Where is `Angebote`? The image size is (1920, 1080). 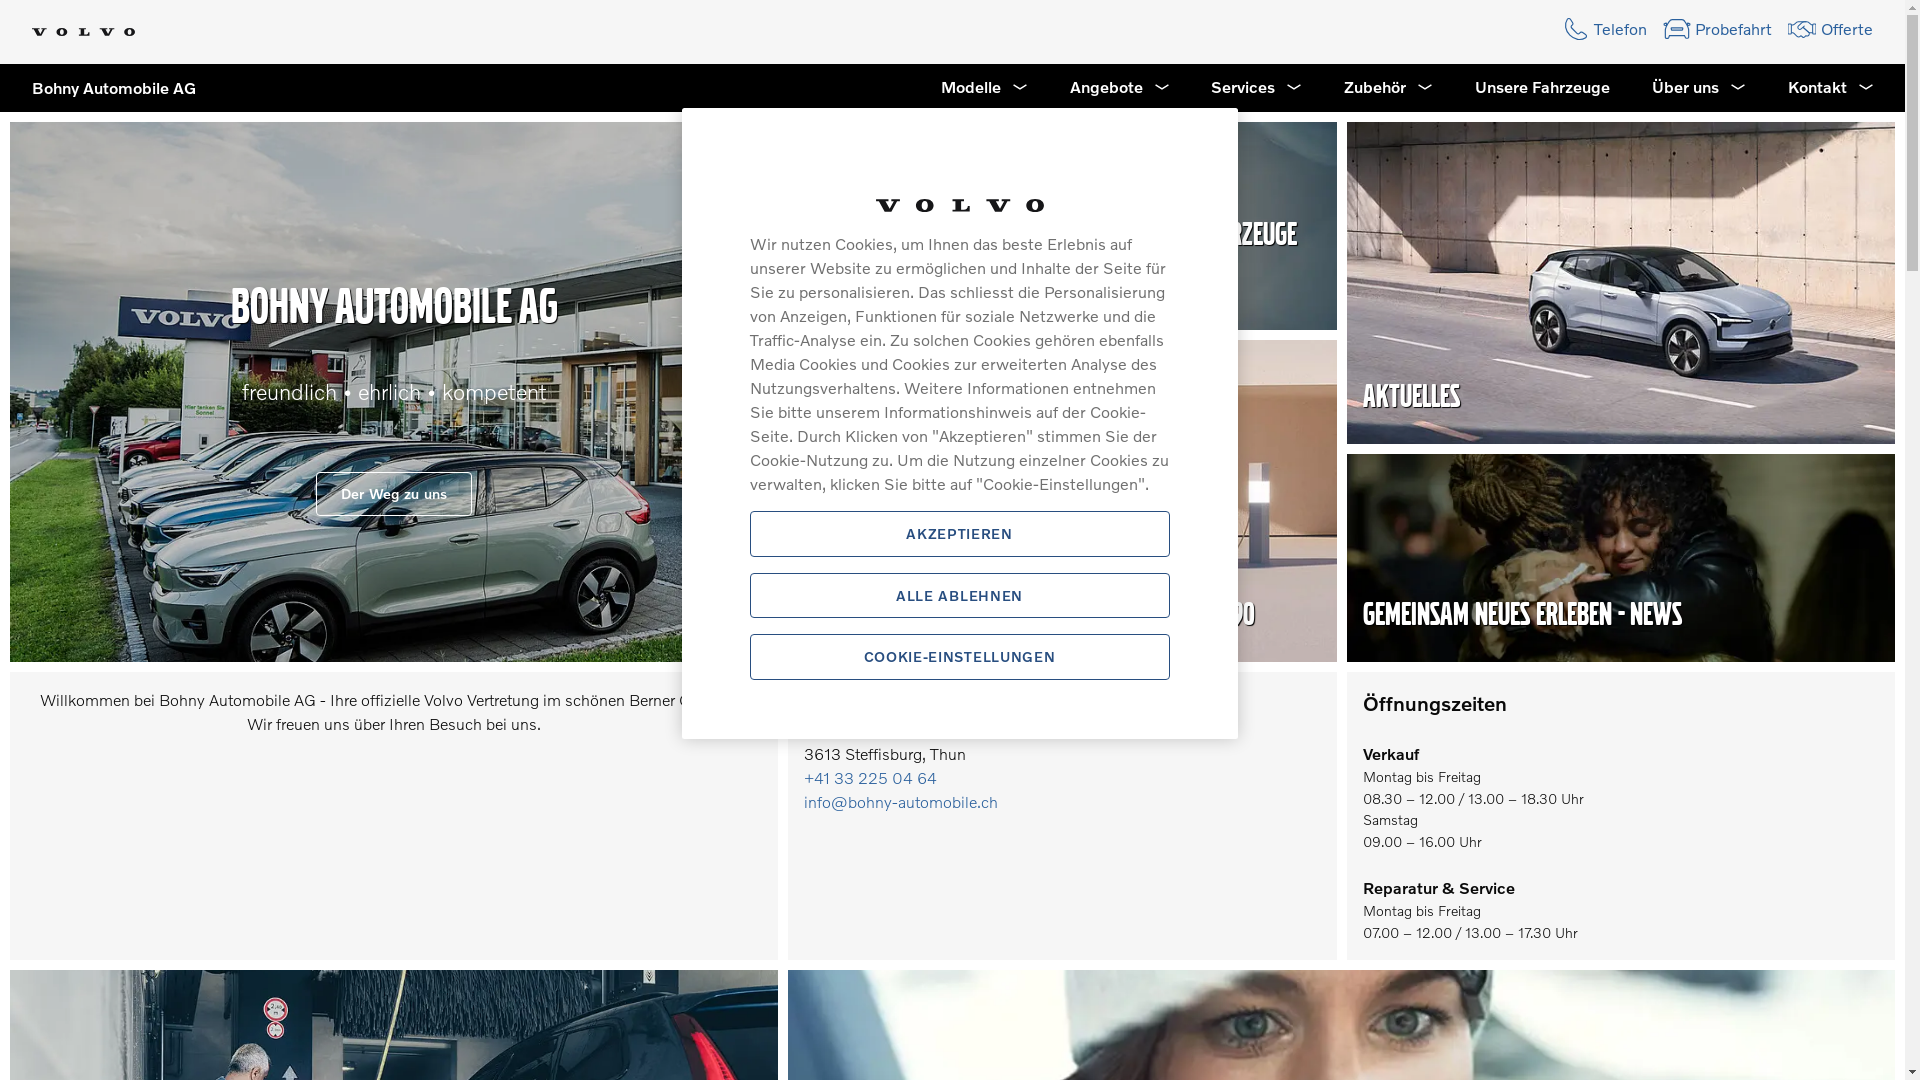 Angebote is located at coordinates (1119, 88).